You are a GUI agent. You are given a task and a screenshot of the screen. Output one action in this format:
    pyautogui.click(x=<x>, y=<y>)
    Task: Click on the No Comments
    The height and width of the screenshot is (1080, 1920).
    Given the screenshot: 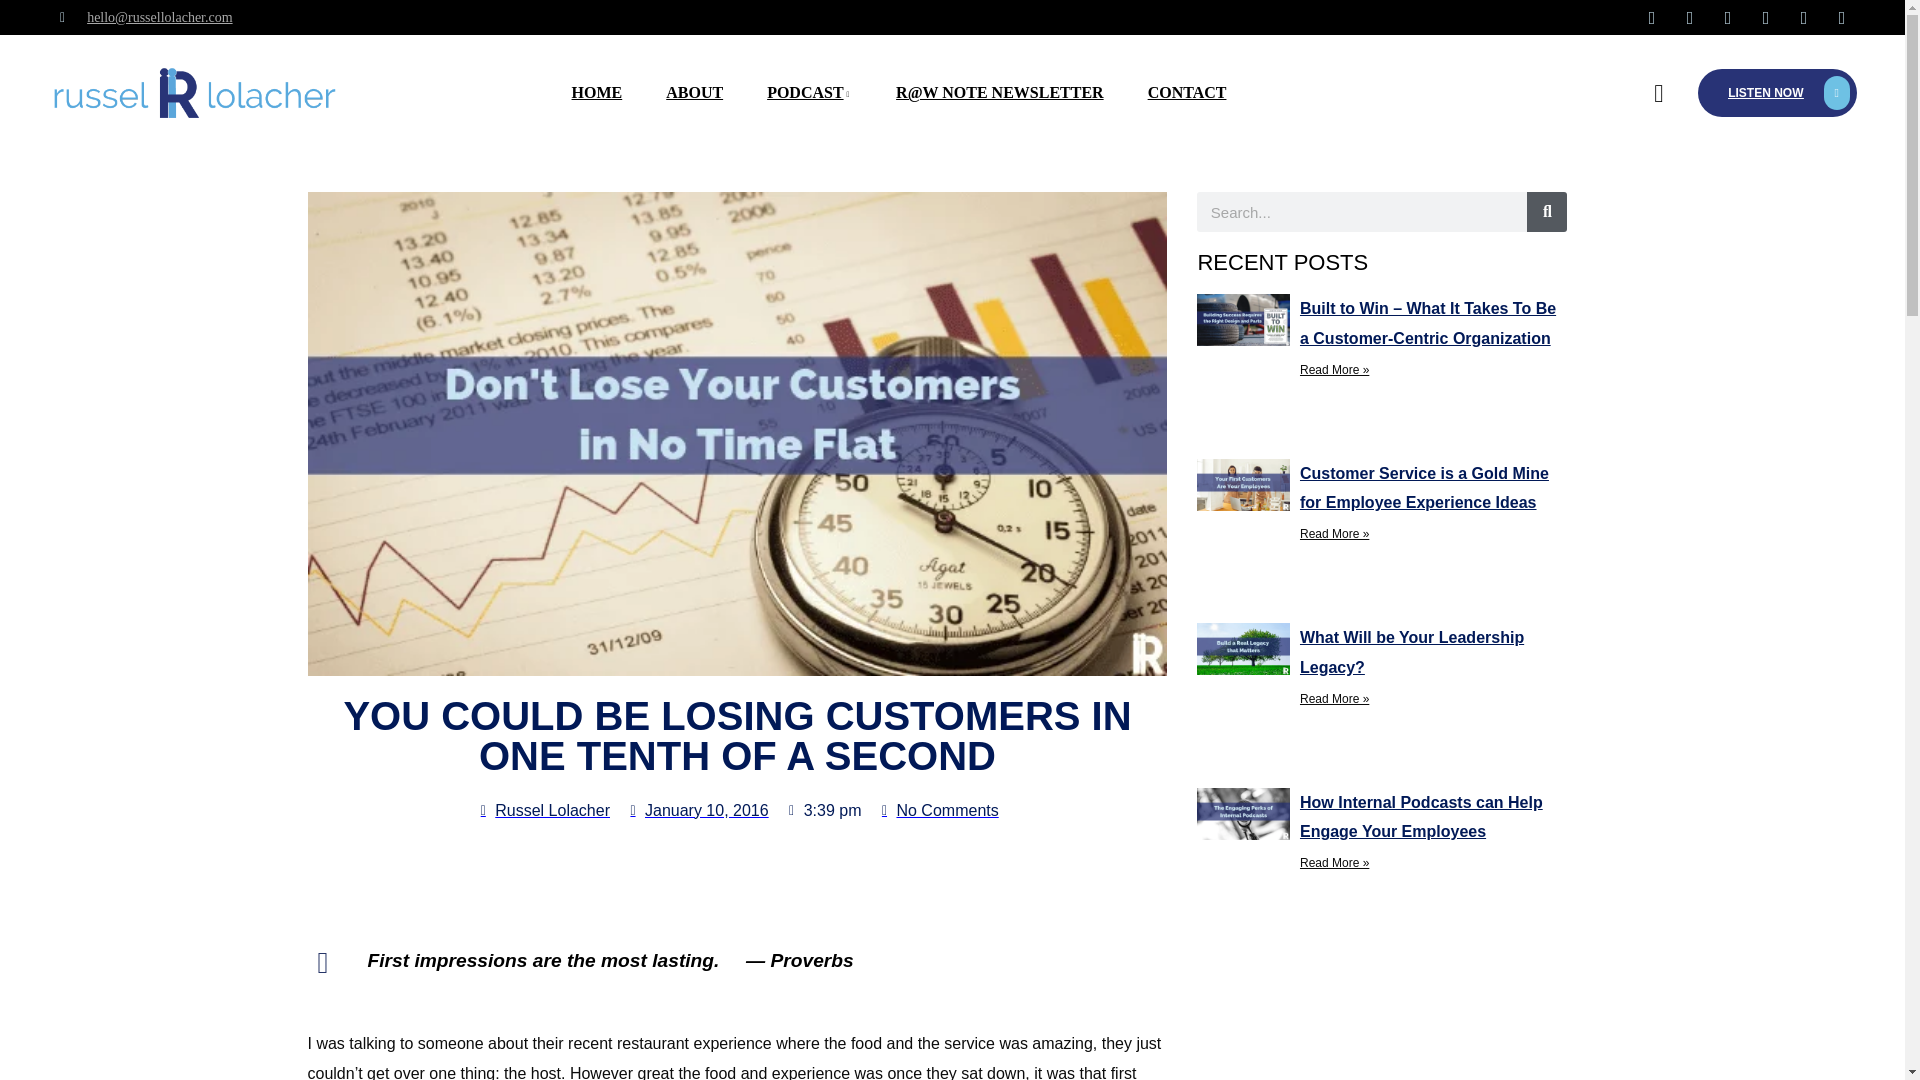 What is the action you would take?
    pyautogui.click(x=938, y=810)
    